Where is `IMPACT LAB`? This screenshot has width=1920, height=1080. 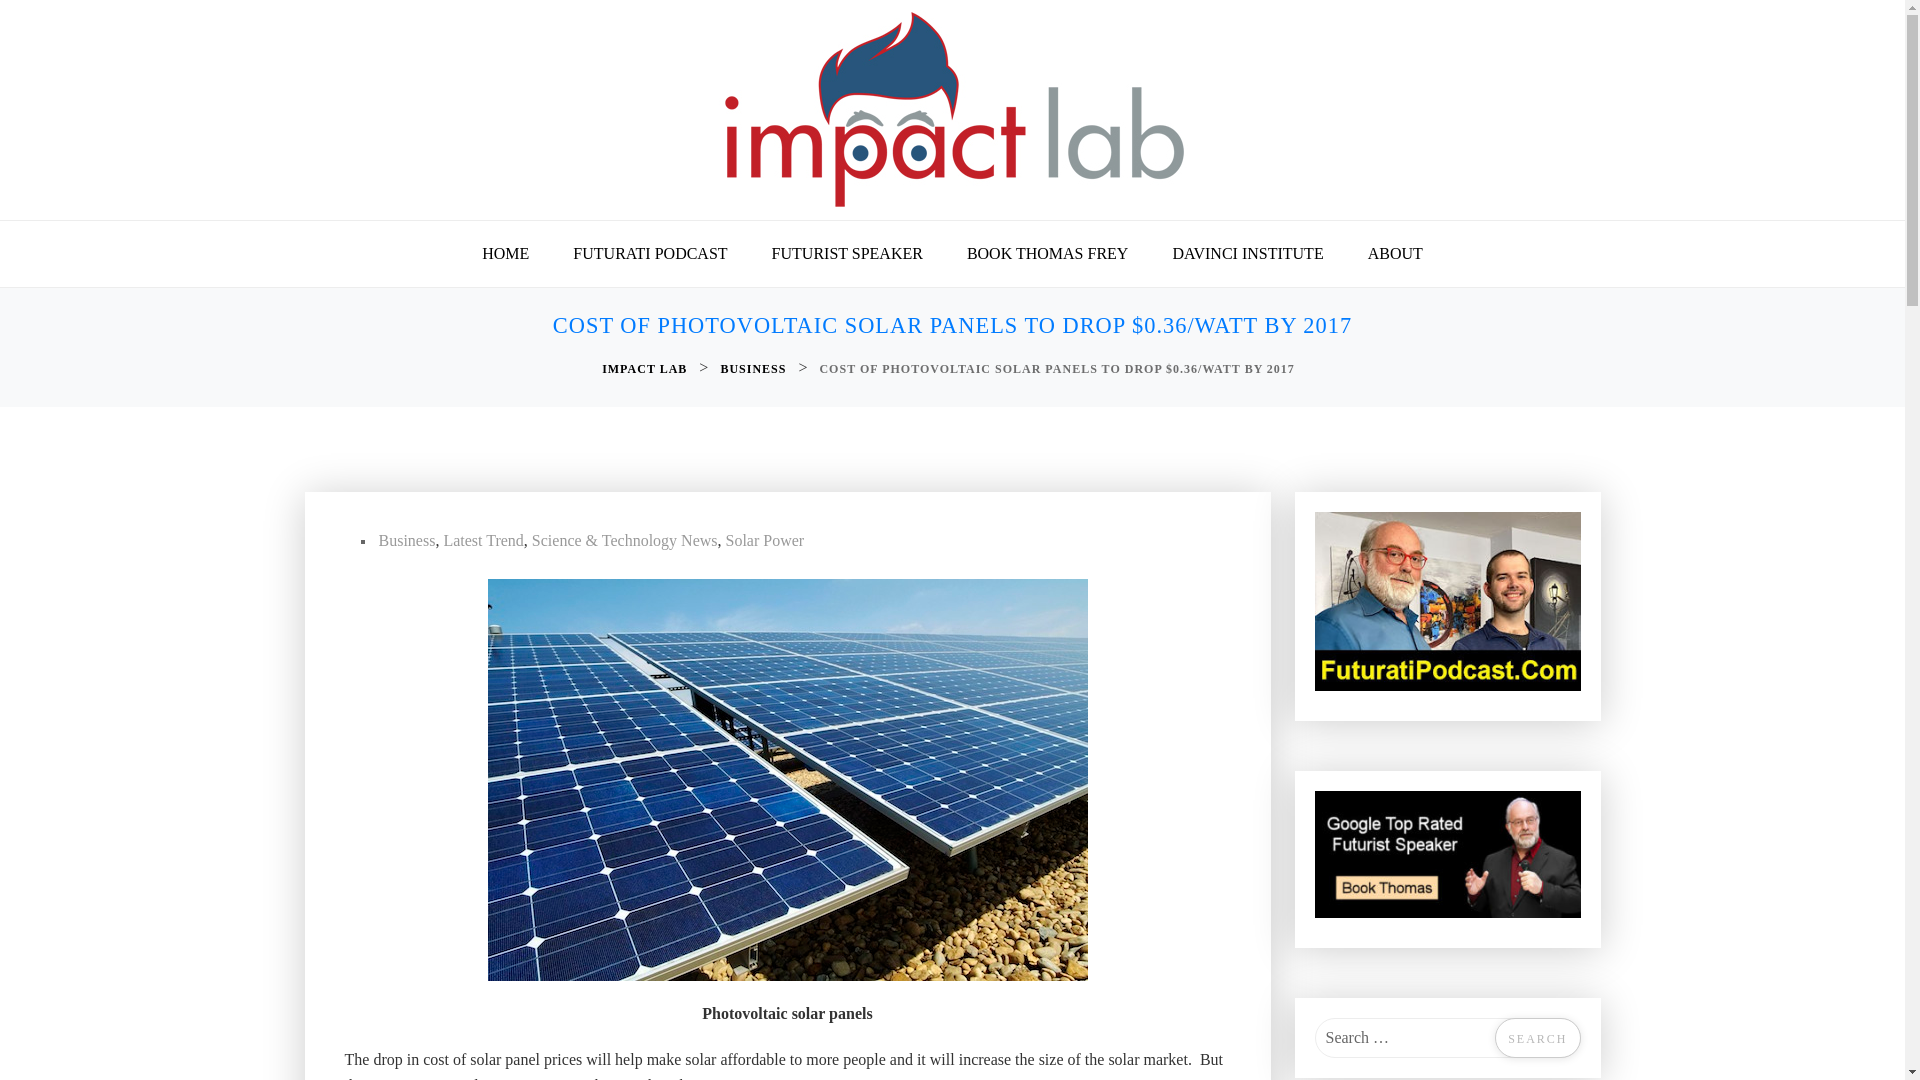
IMPACT LAB is located at coordinates (646, 369).